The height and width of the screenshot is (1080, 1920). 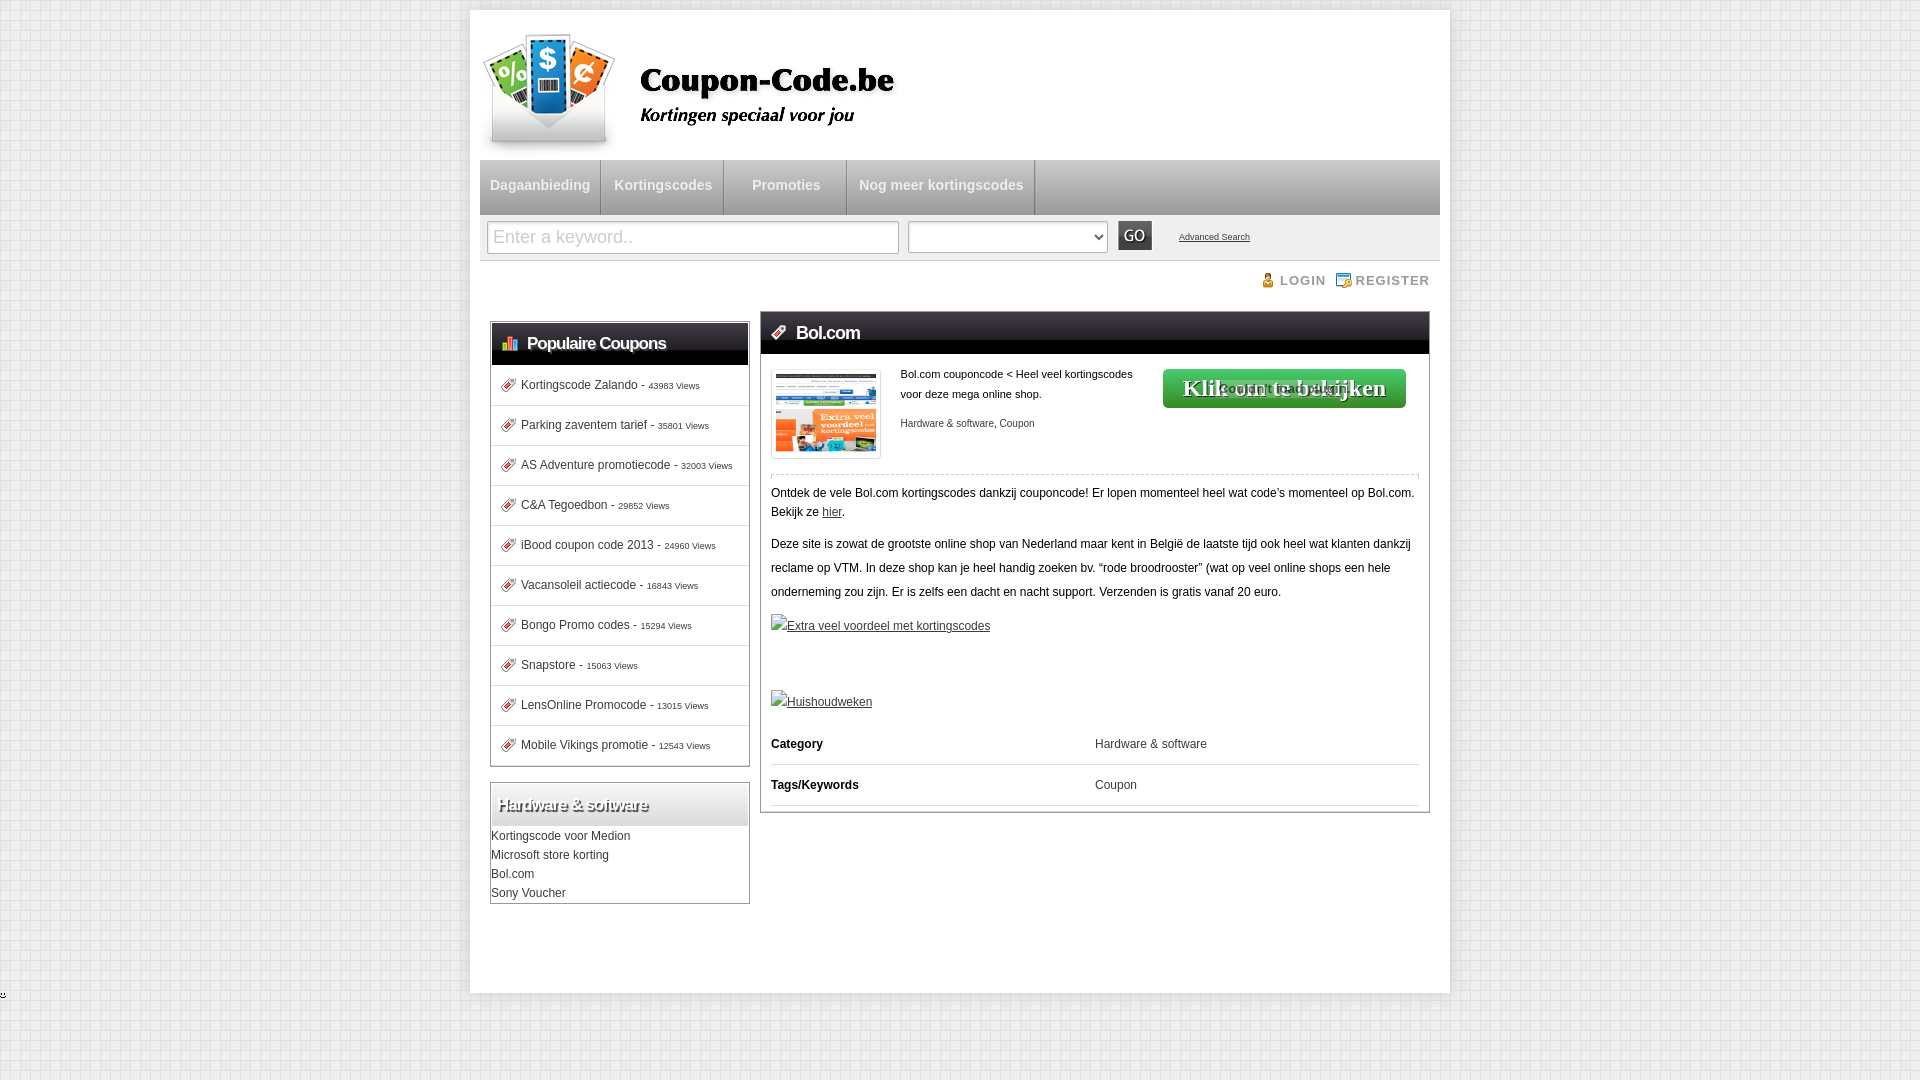 I want to click on Promoties, so click(x=786, y=176).